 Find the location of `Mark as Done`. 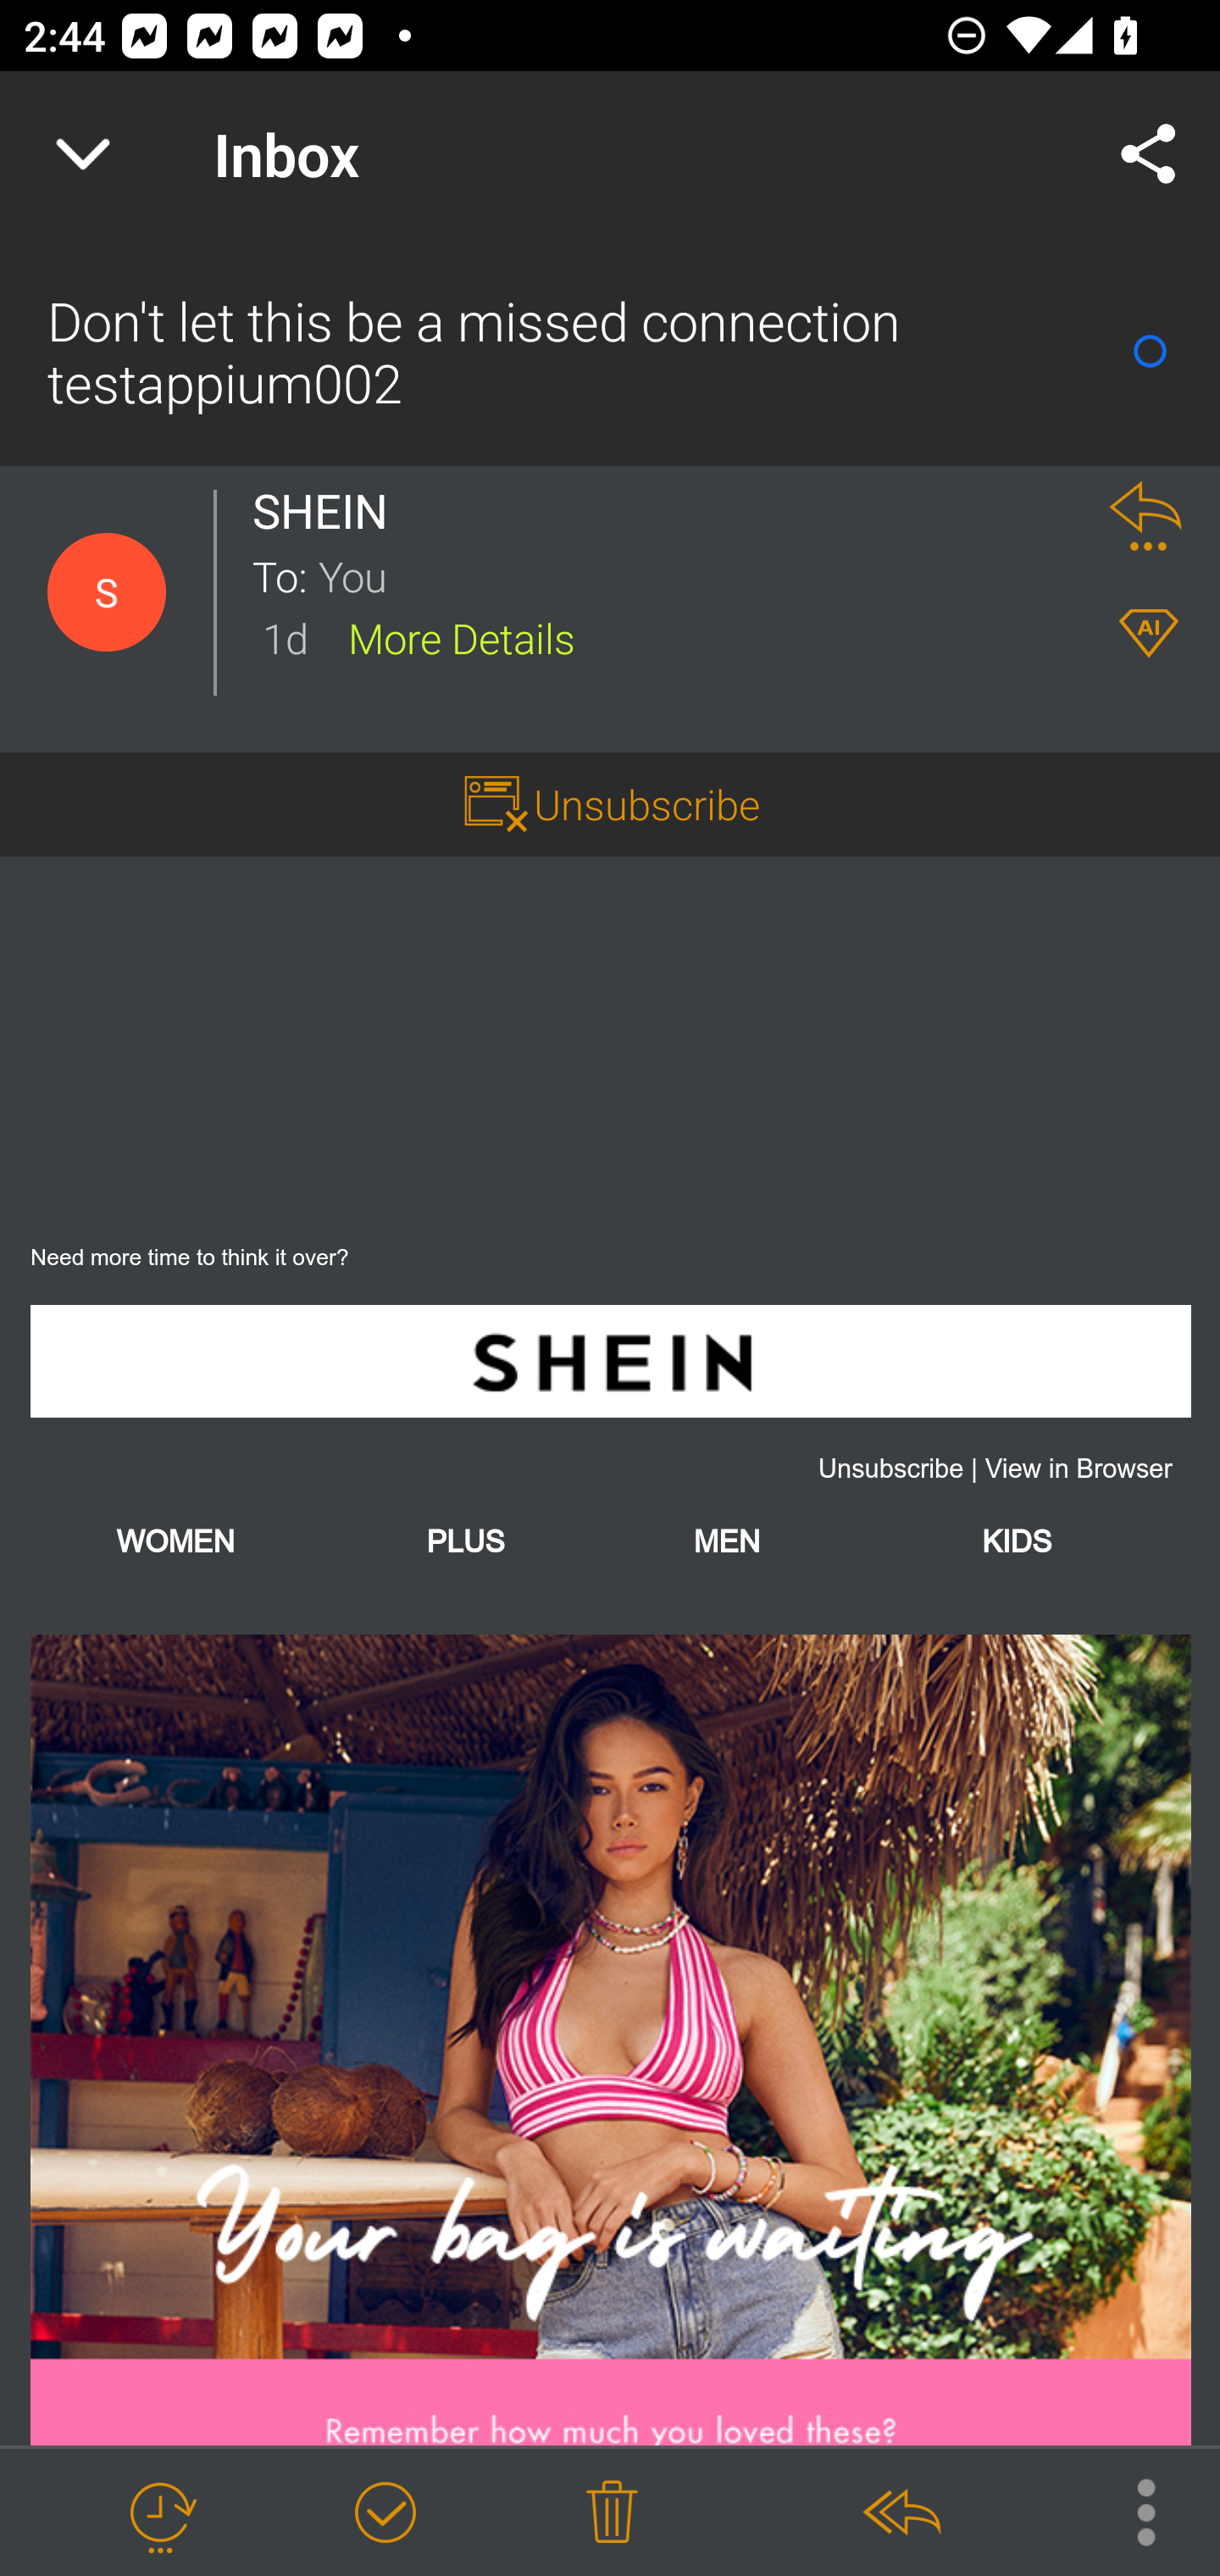

Mark as Done is located at coordinates (385, 2513).